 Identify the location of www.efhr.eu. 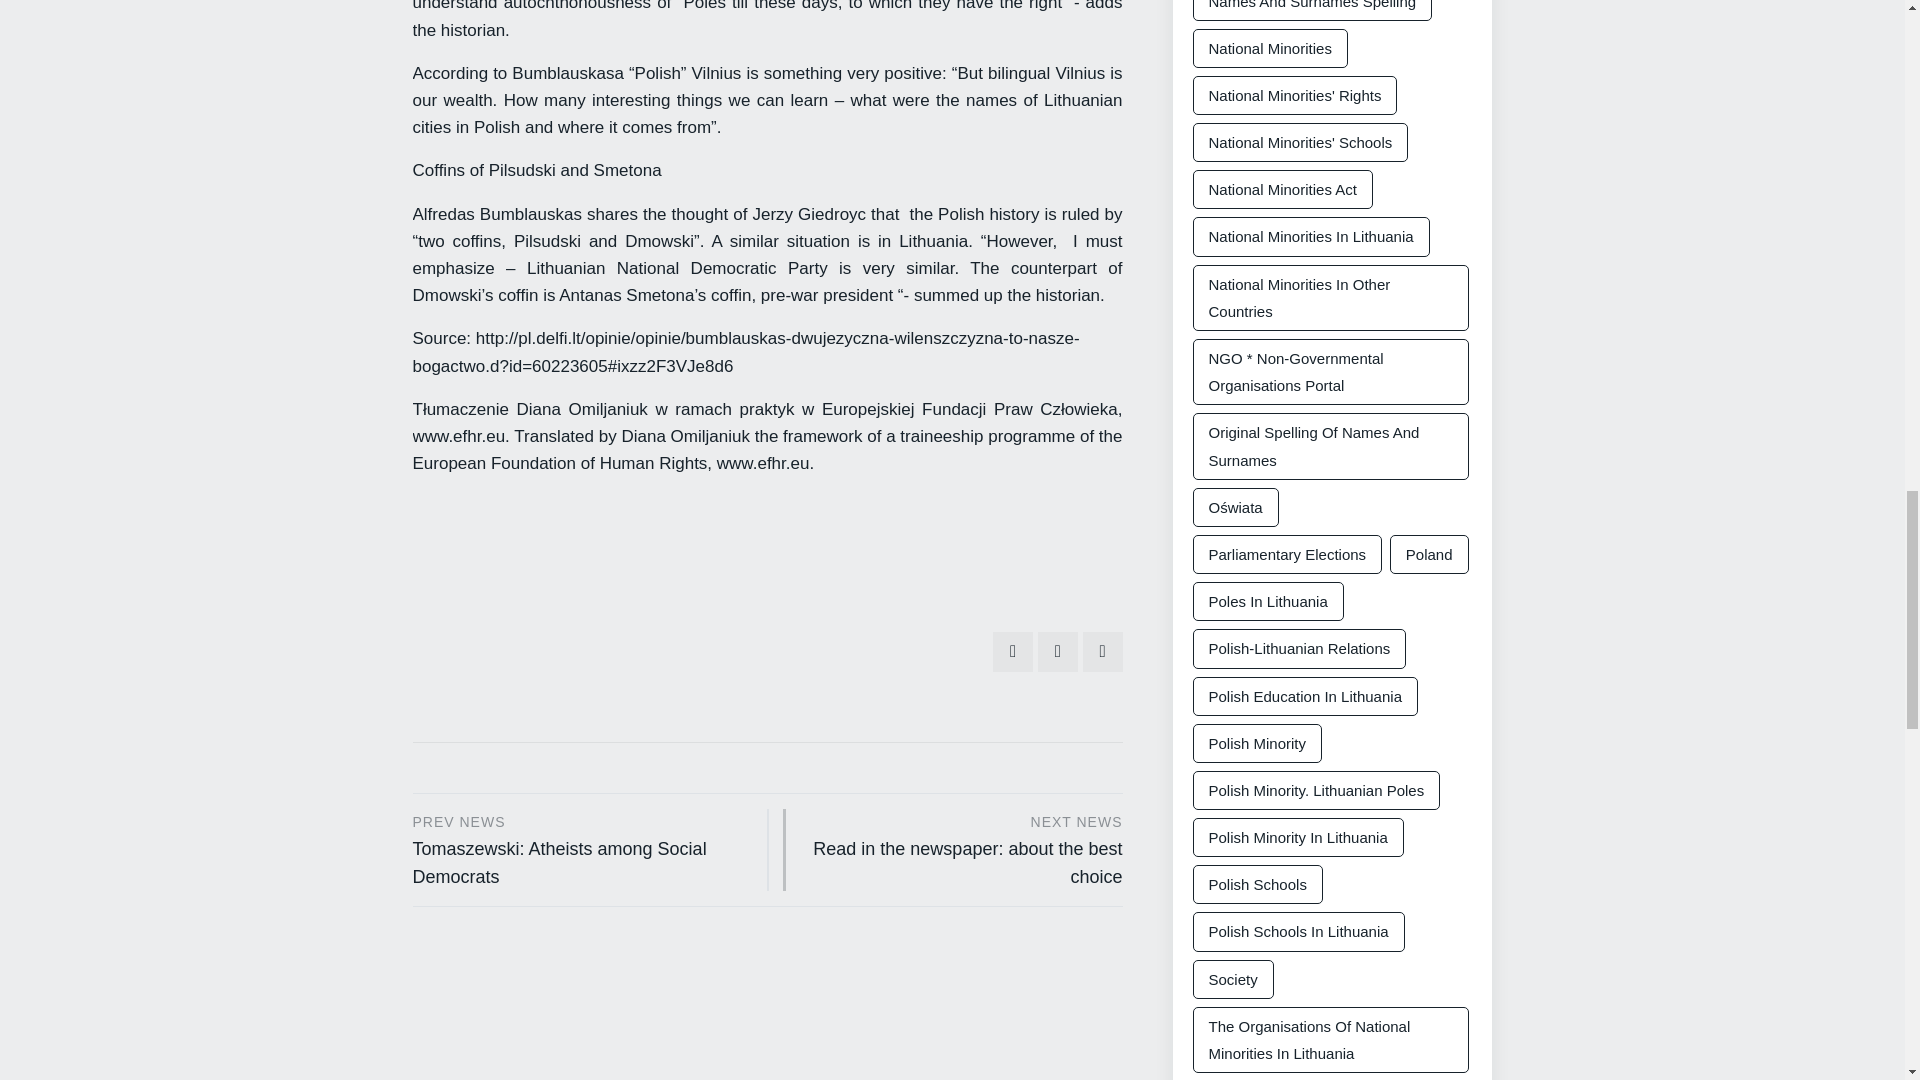
(763, 463).